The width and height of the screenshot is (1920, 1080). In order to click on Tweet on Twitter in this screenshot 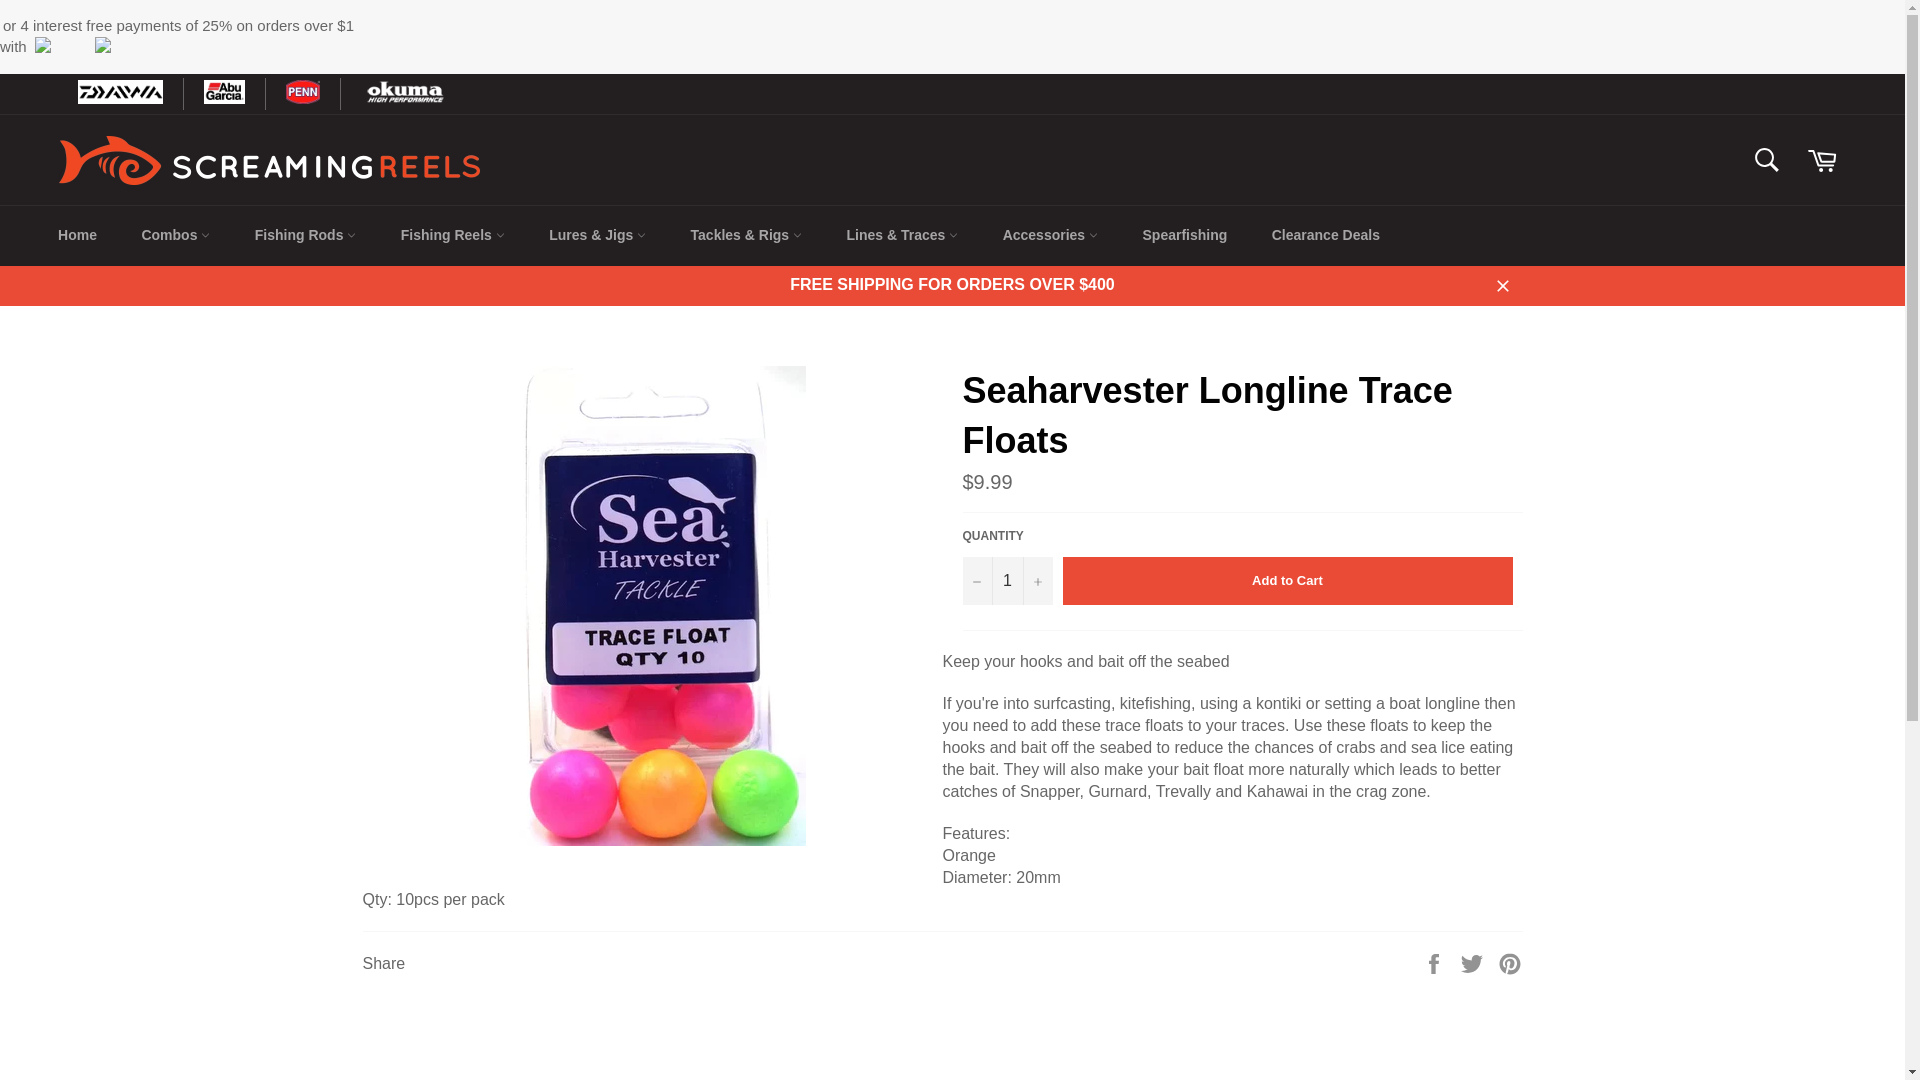, I will do `click(1474, 963)`.